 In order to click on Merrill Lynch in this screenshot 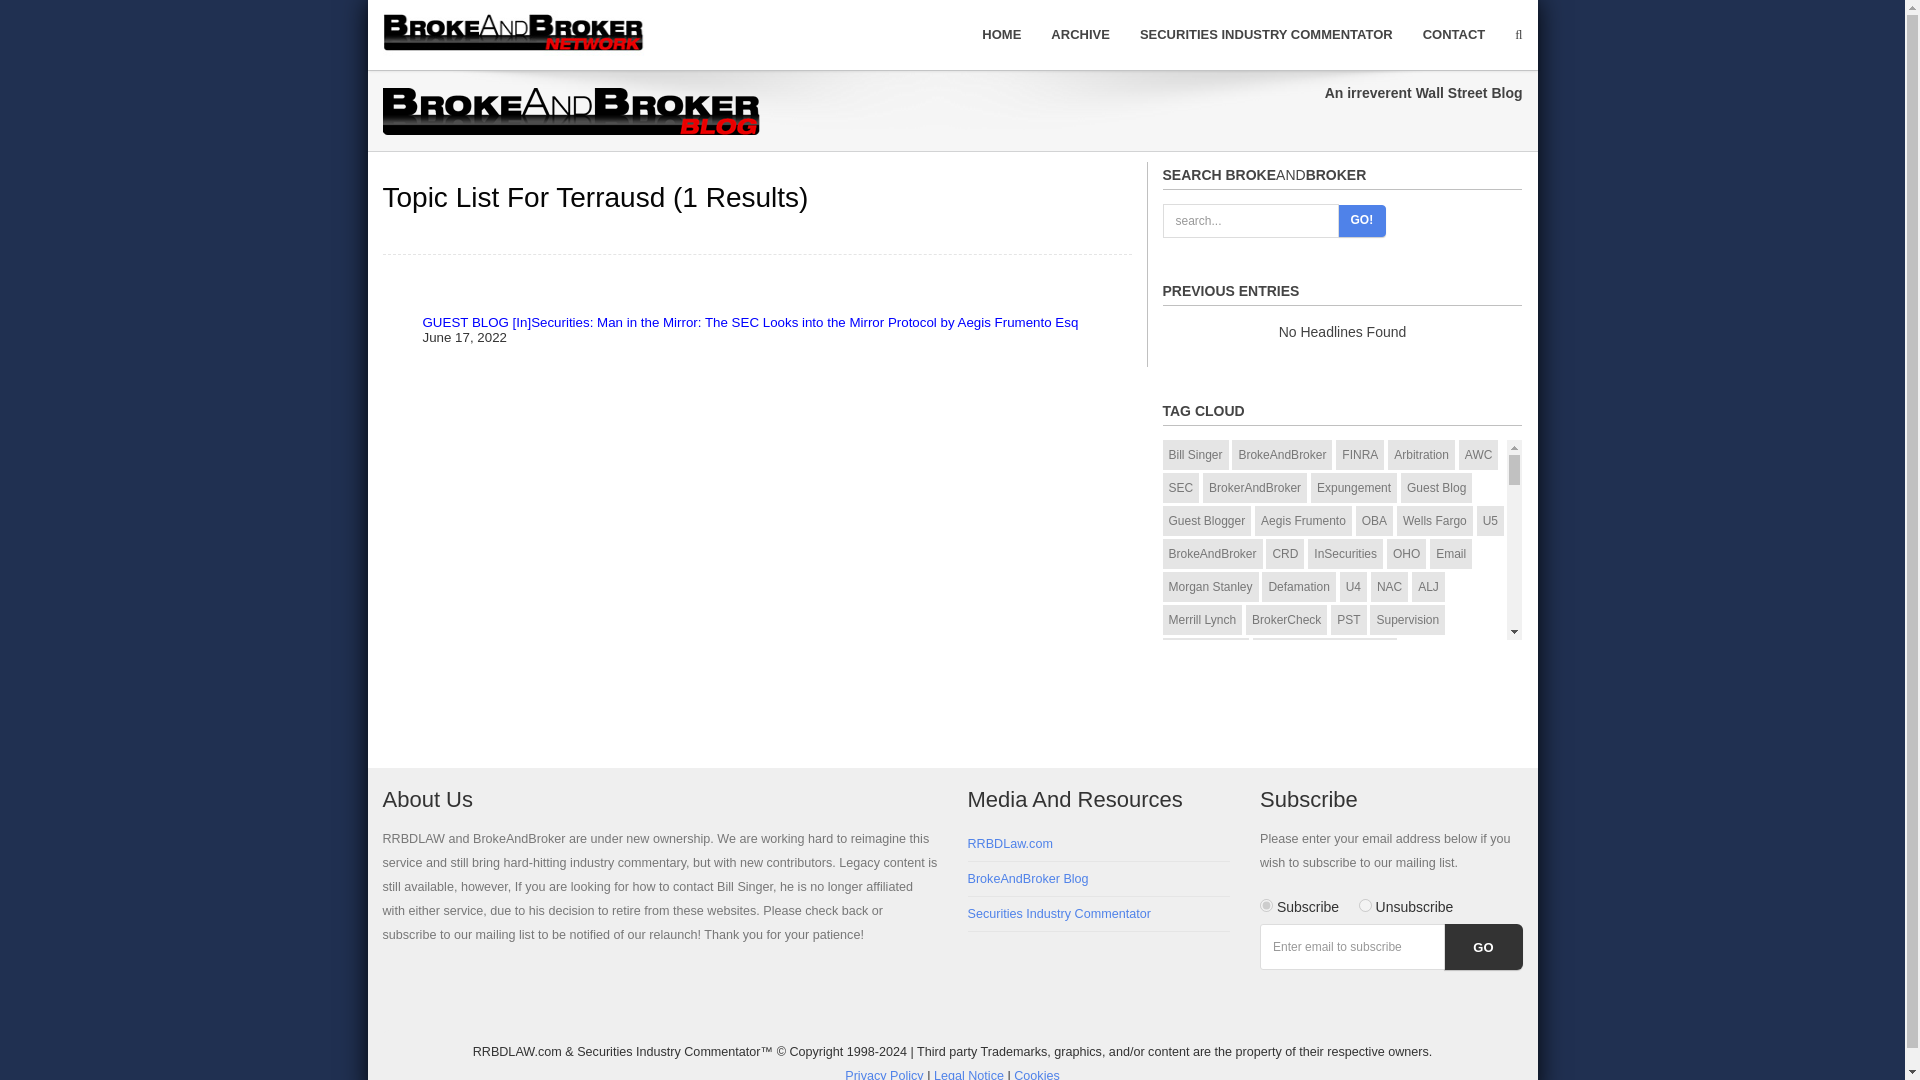, I will do `click(1202, 620)`.